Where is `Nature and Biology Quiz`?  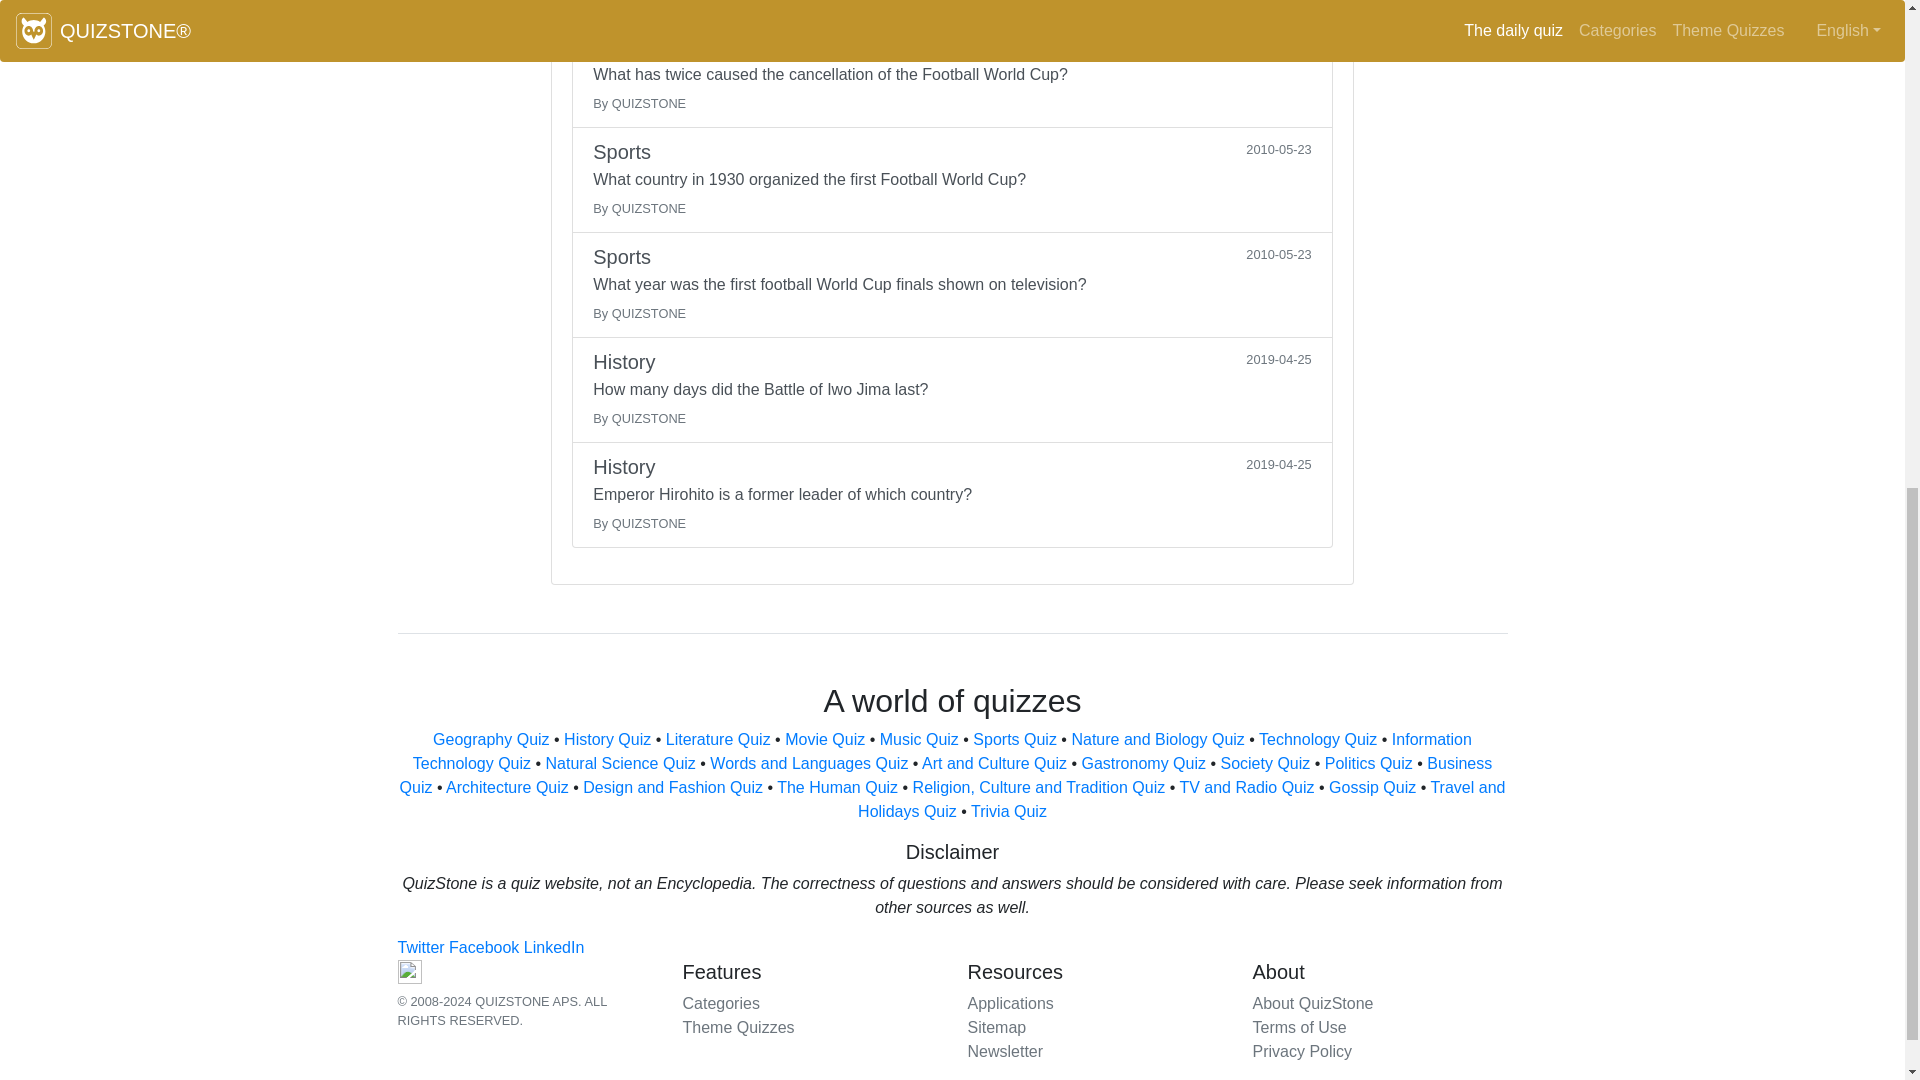 Nature and Biology Quiz is located at coordinates (1158, 740).